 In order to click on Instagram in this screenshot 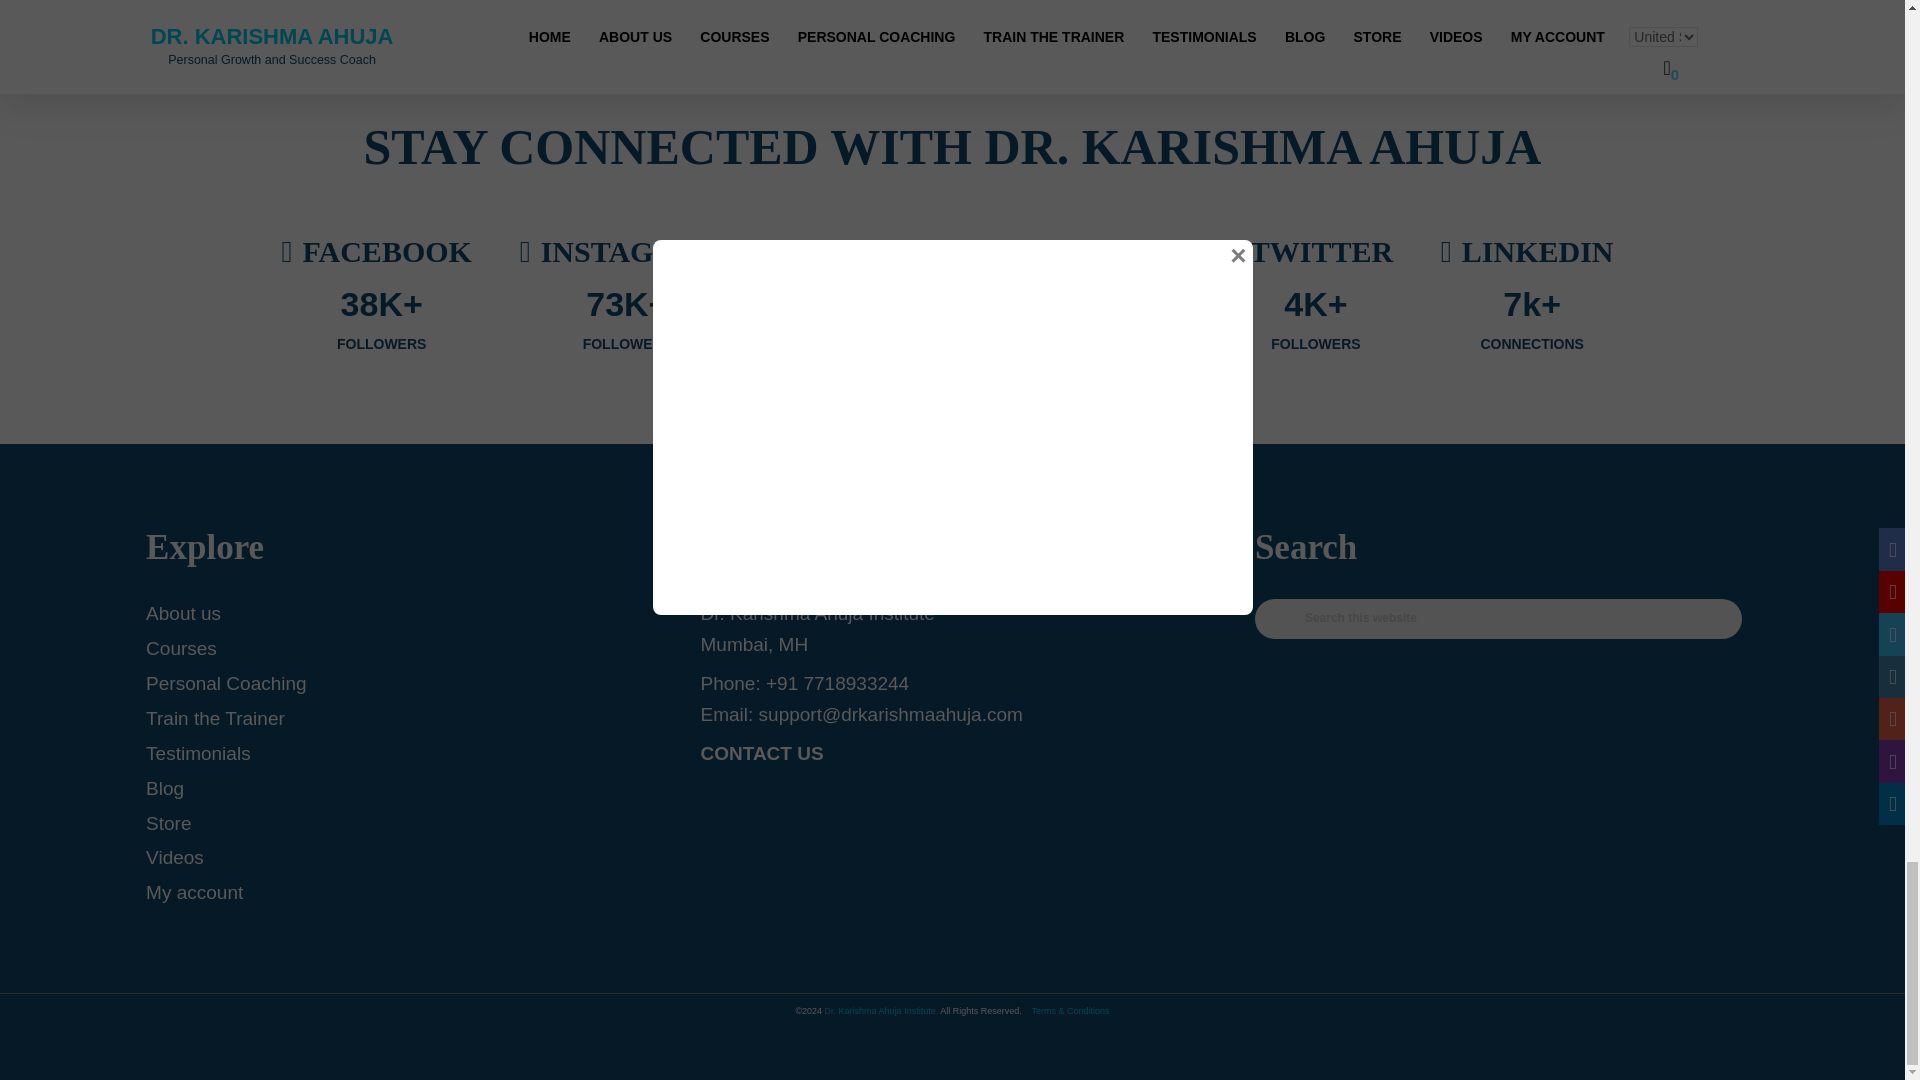, I will do `click(628, 296)`.